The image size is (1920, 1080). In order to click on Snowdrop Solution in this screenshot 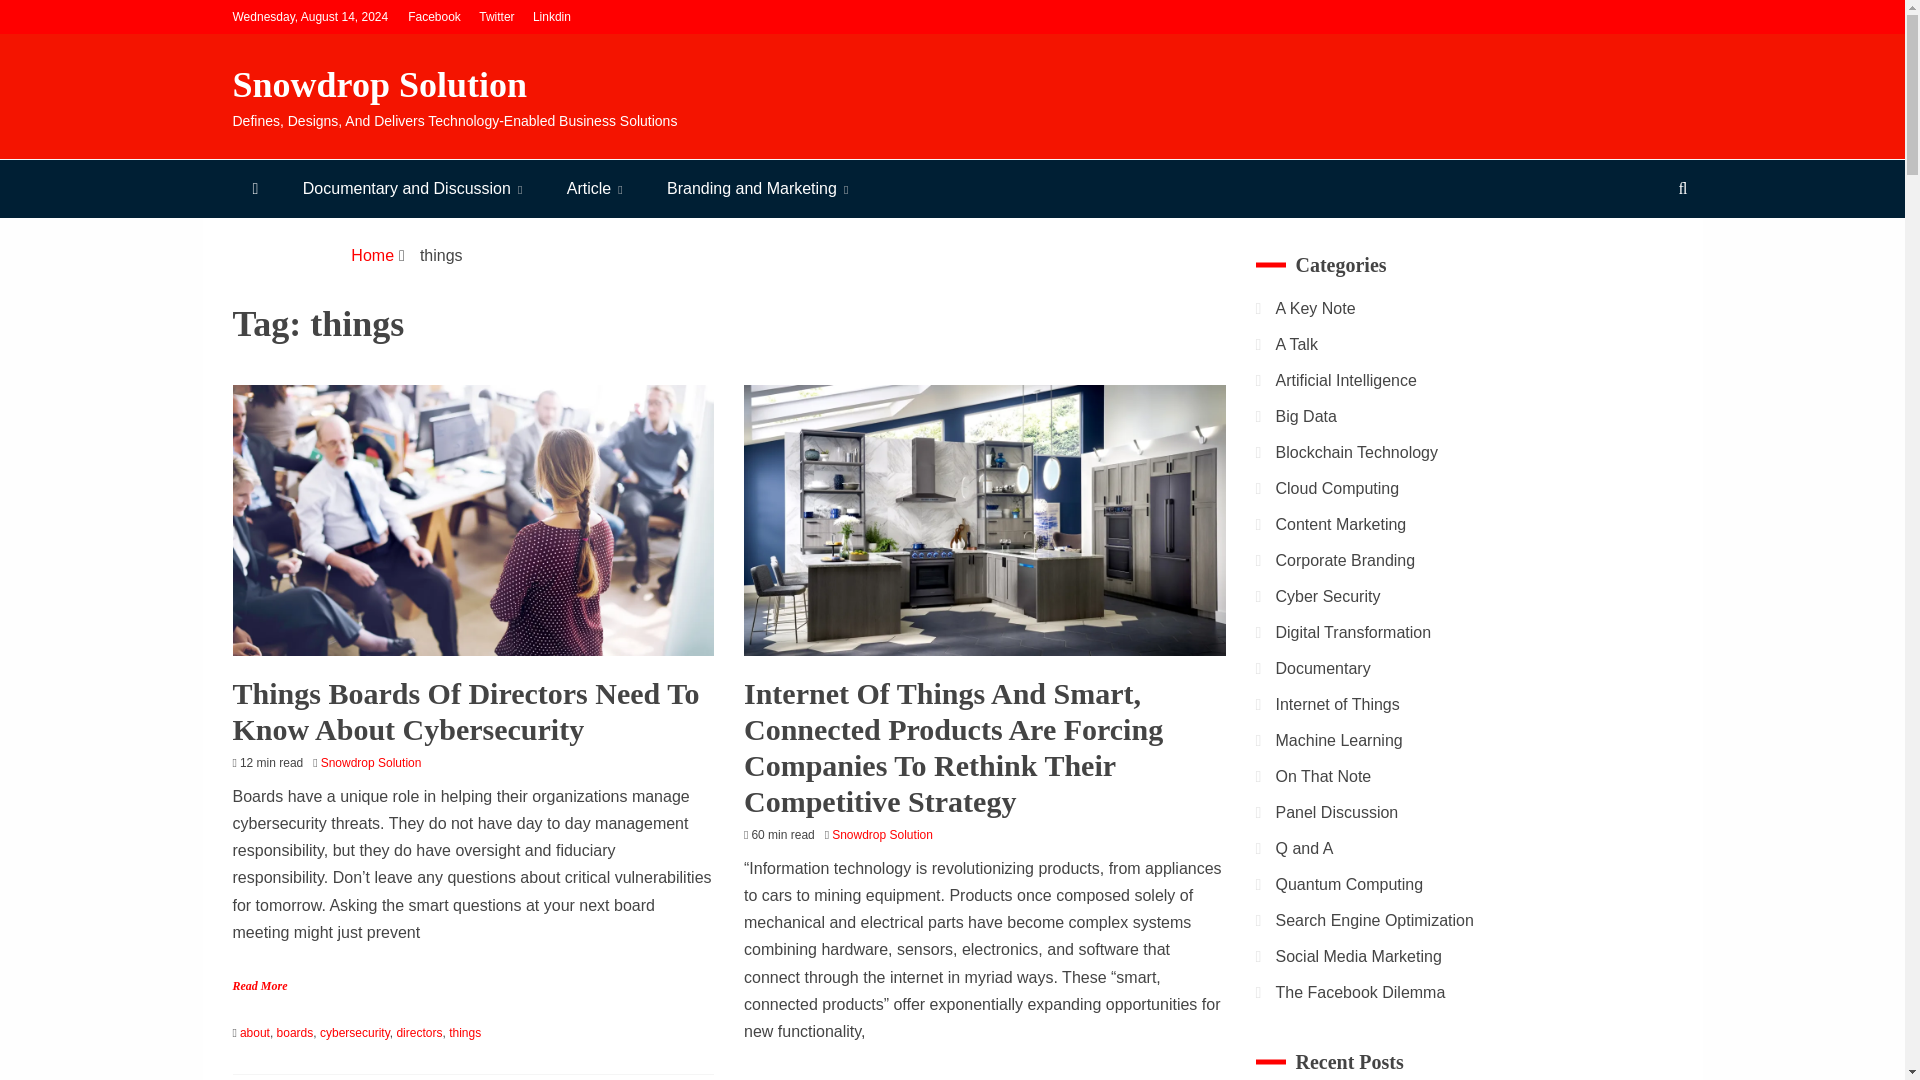, I will do `click(376, 763)`.